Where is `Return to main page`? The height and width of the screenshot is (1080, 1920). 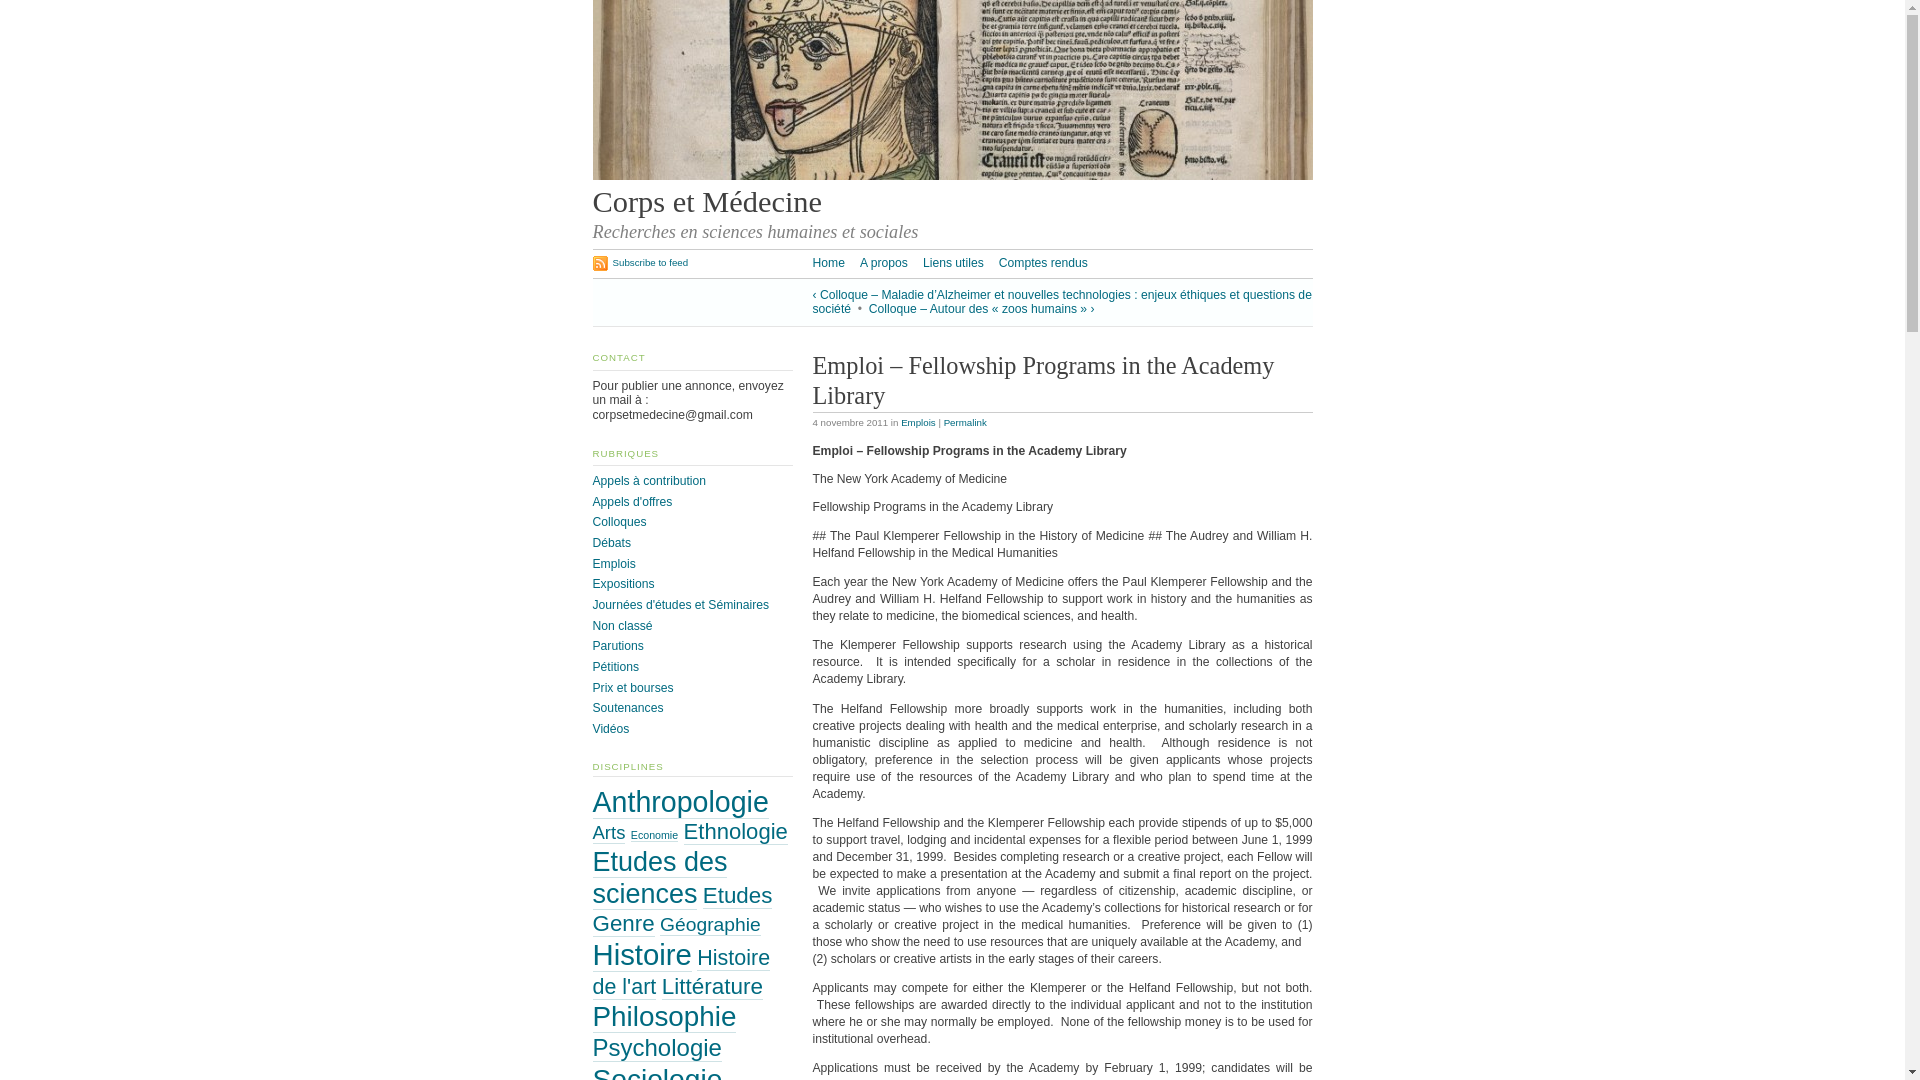 Return to main page is located at coordinates (951, 175).